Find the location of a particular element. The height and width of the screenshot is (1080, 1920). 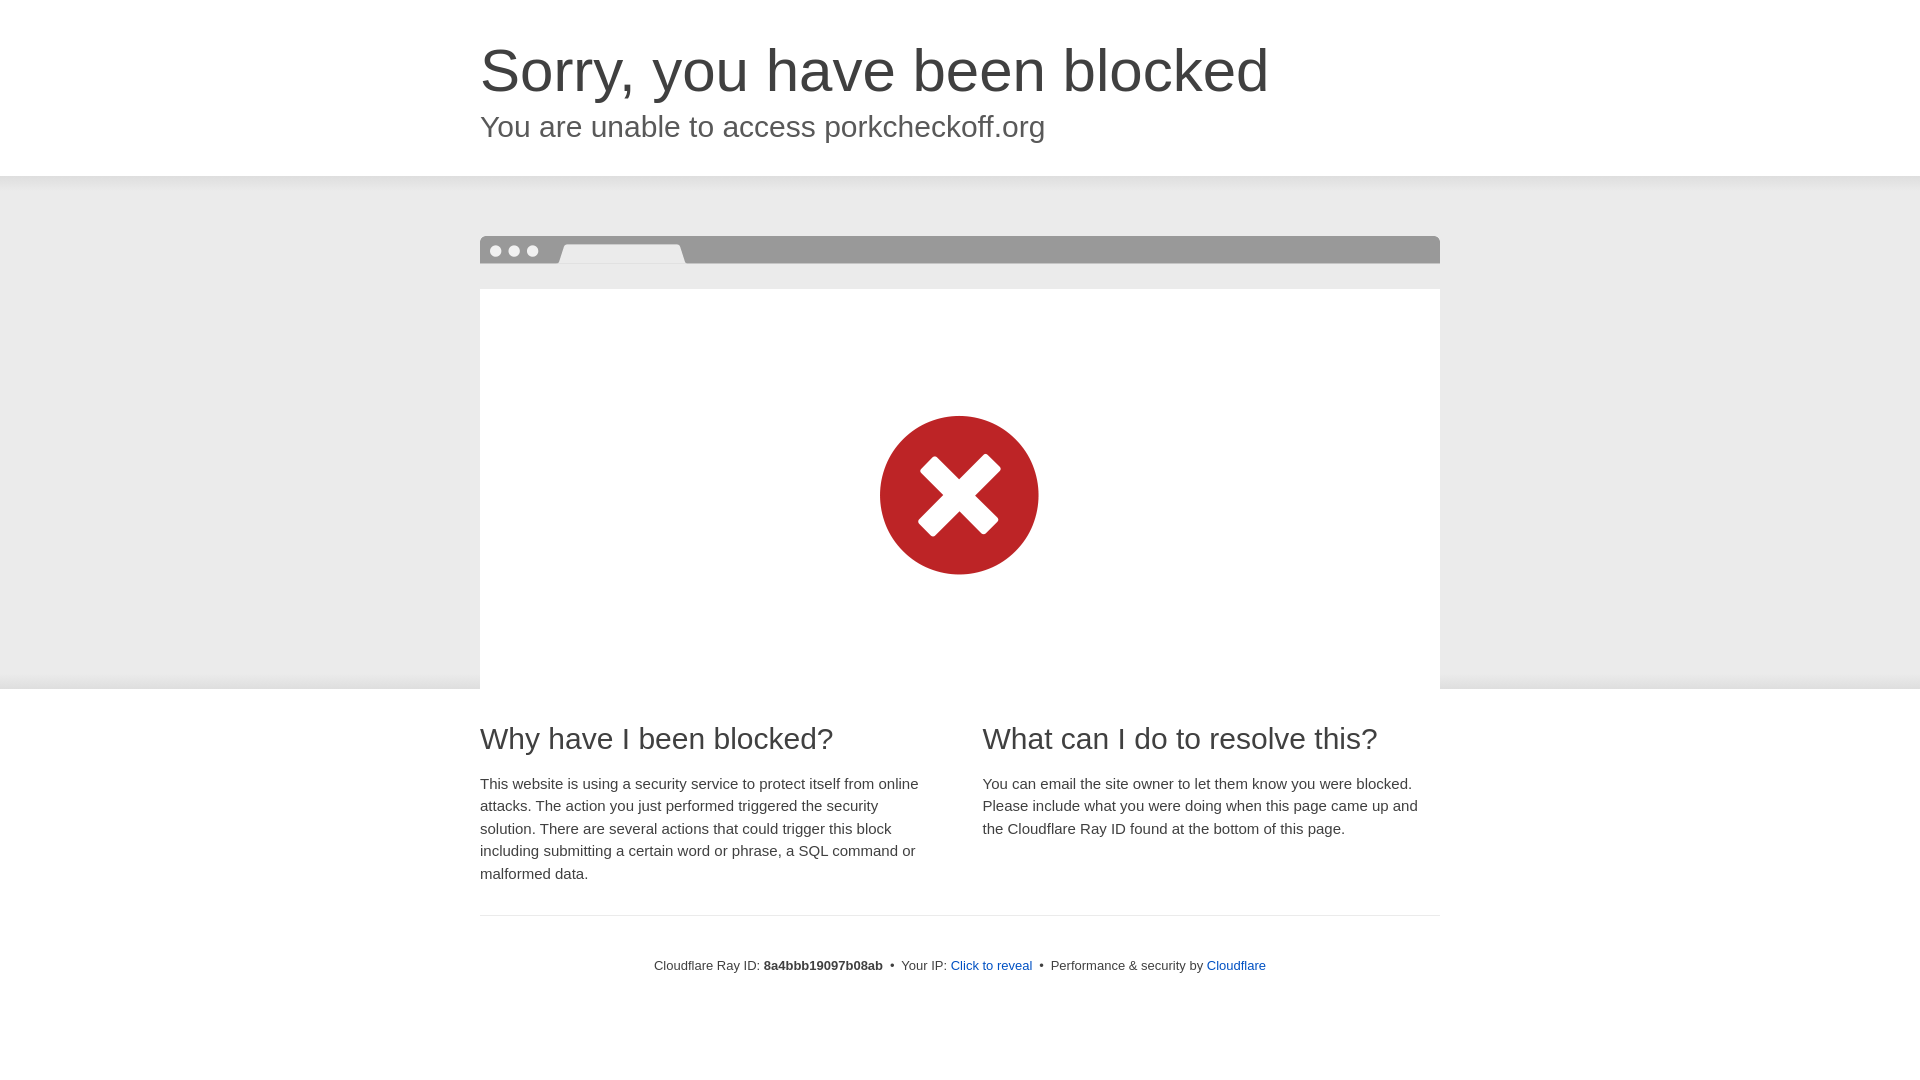

Cloudflare is located at coordinates (1236, 965).